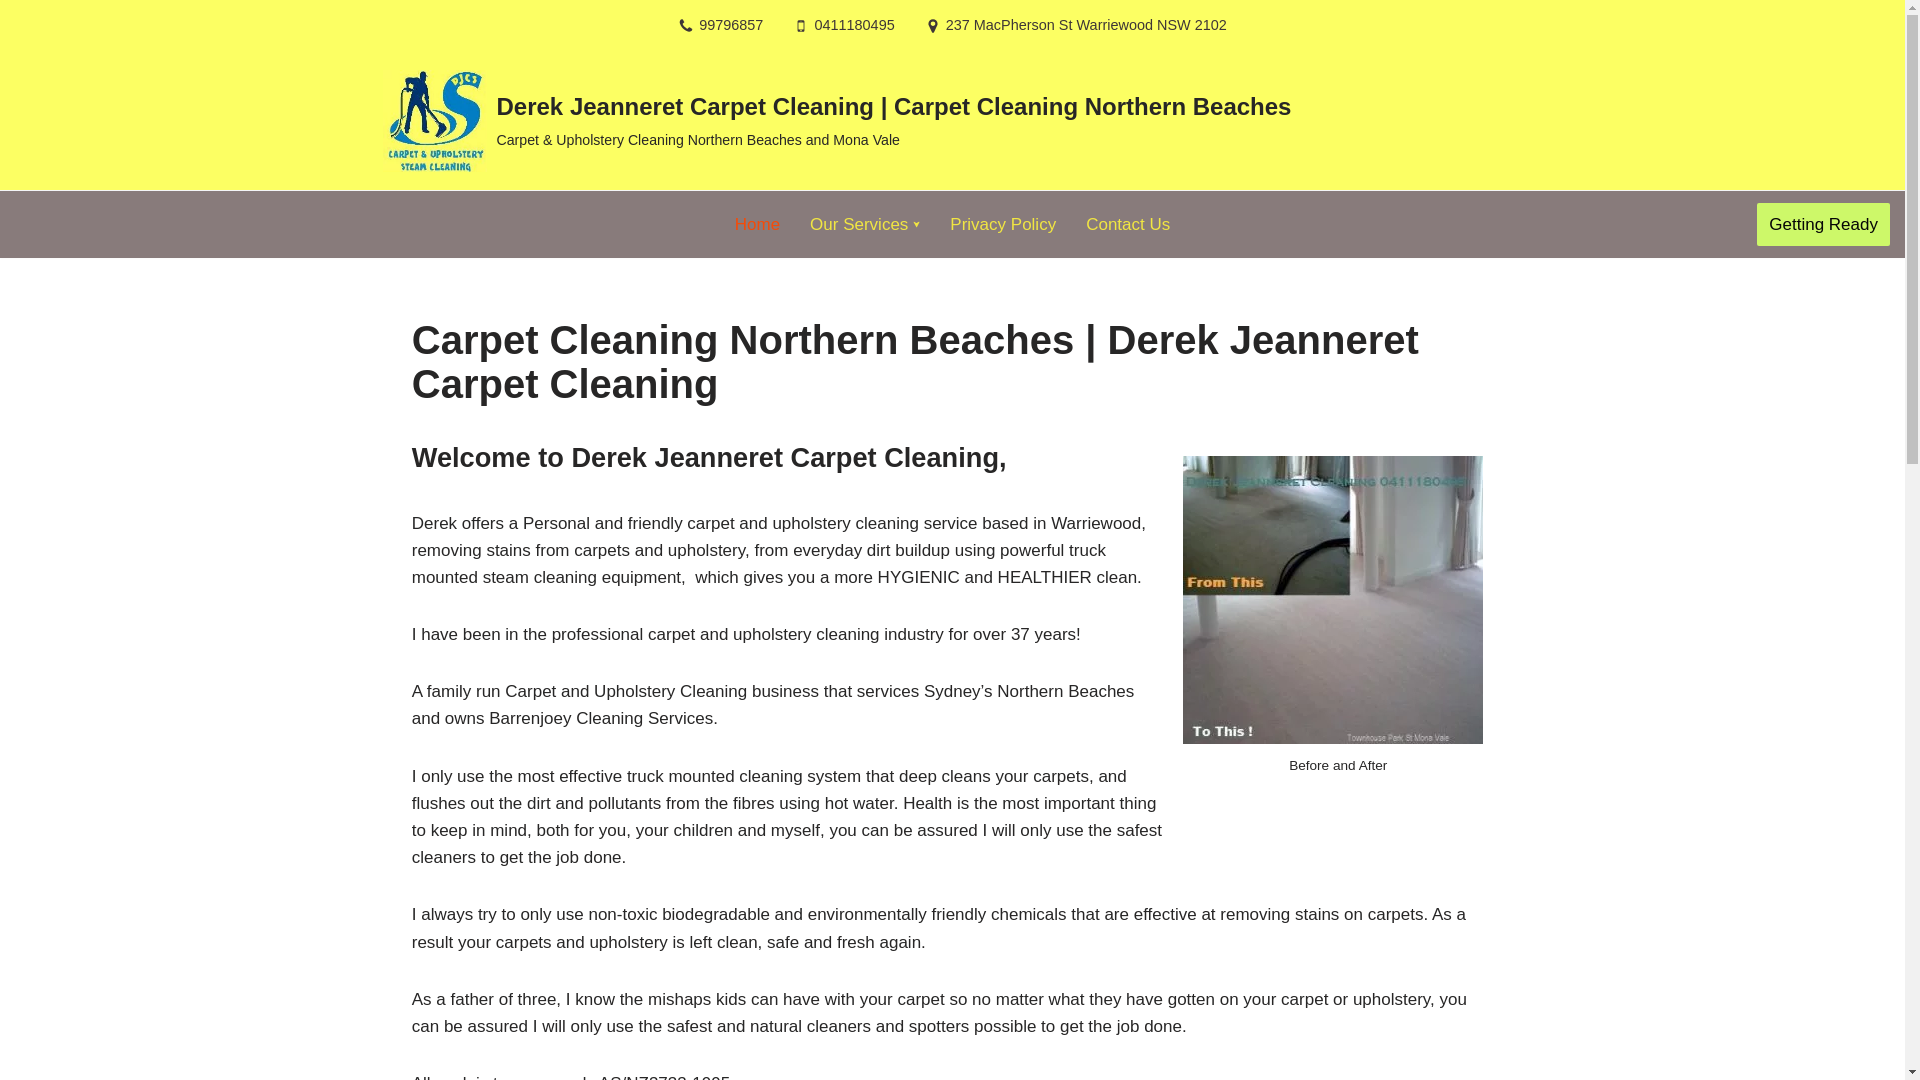 Image resolution: width=1920 pixels, height=1080 pixels. Describe the element at coordinates (731, 26) in the screenshot. I see `99796857` at that location.